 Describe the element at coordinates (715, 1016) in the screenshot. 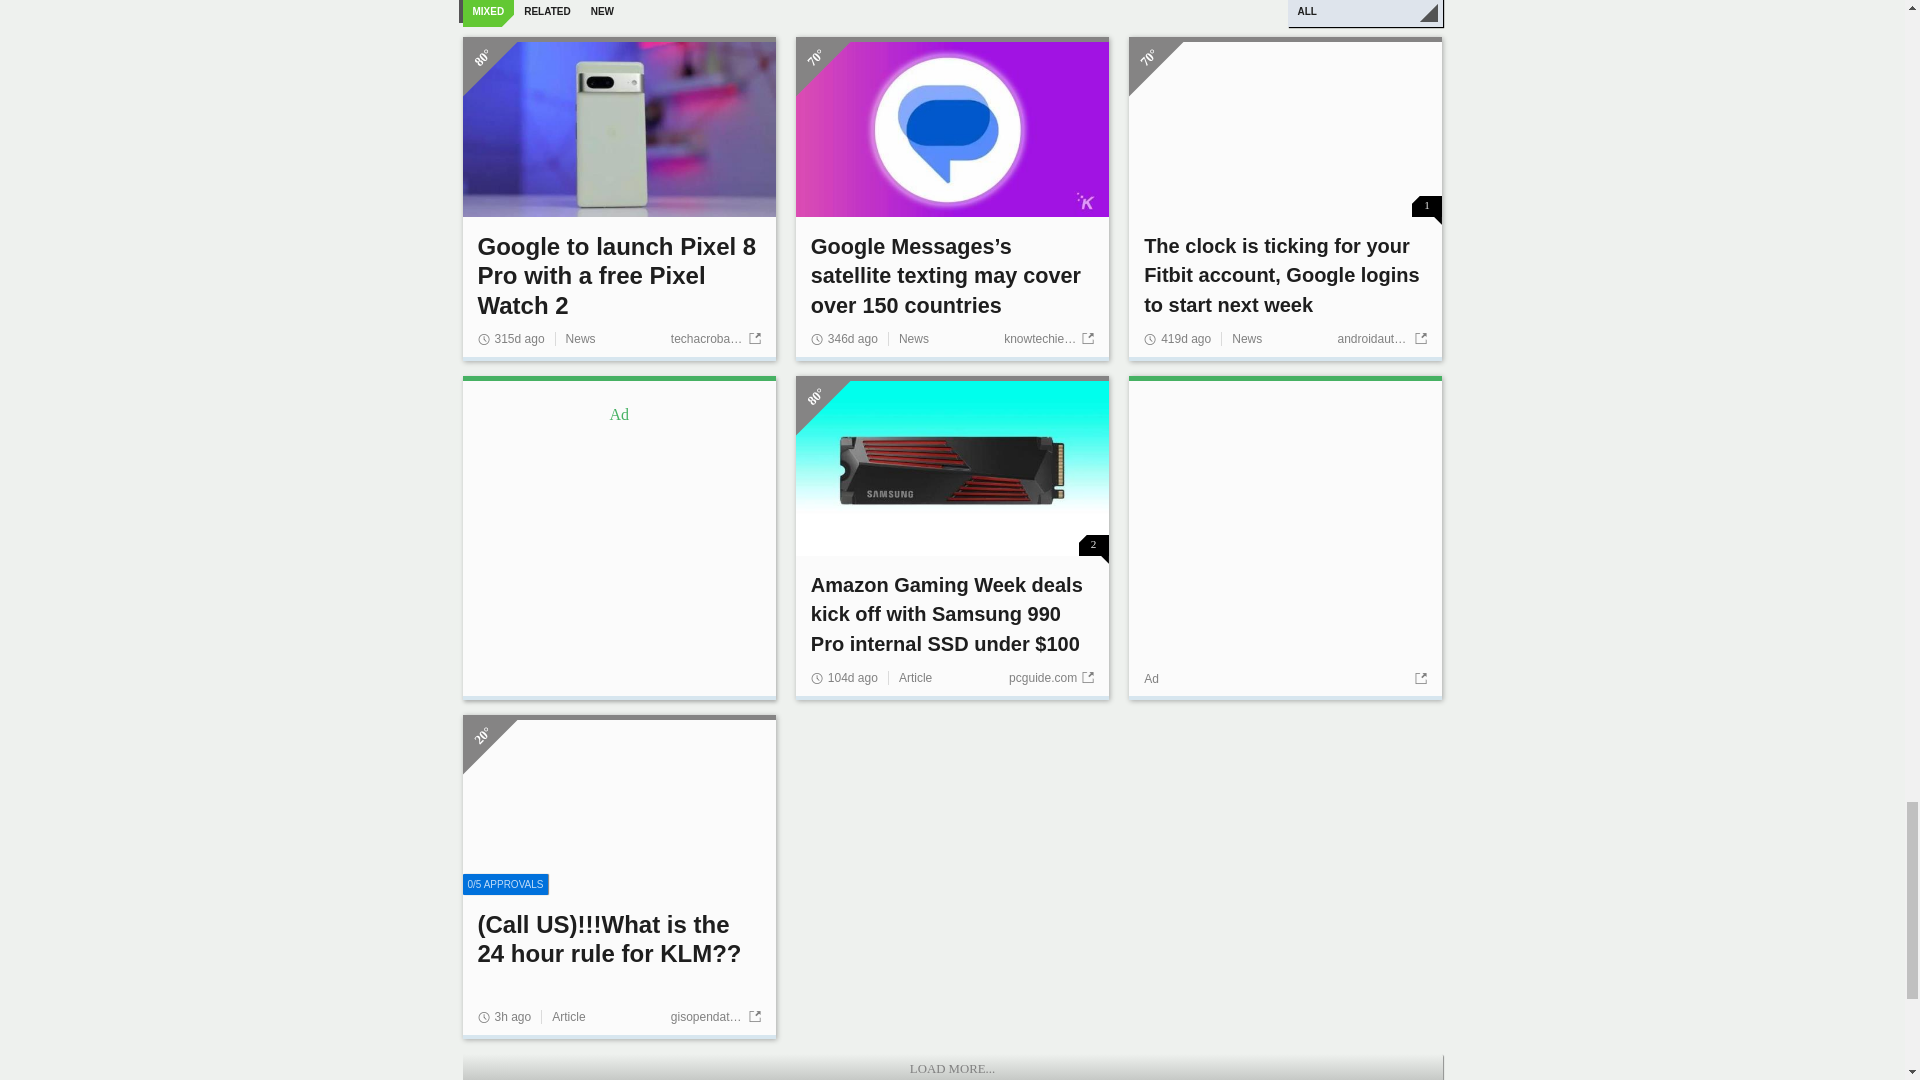

I see `Go to source: gisopendata.pima.gov` at that location.